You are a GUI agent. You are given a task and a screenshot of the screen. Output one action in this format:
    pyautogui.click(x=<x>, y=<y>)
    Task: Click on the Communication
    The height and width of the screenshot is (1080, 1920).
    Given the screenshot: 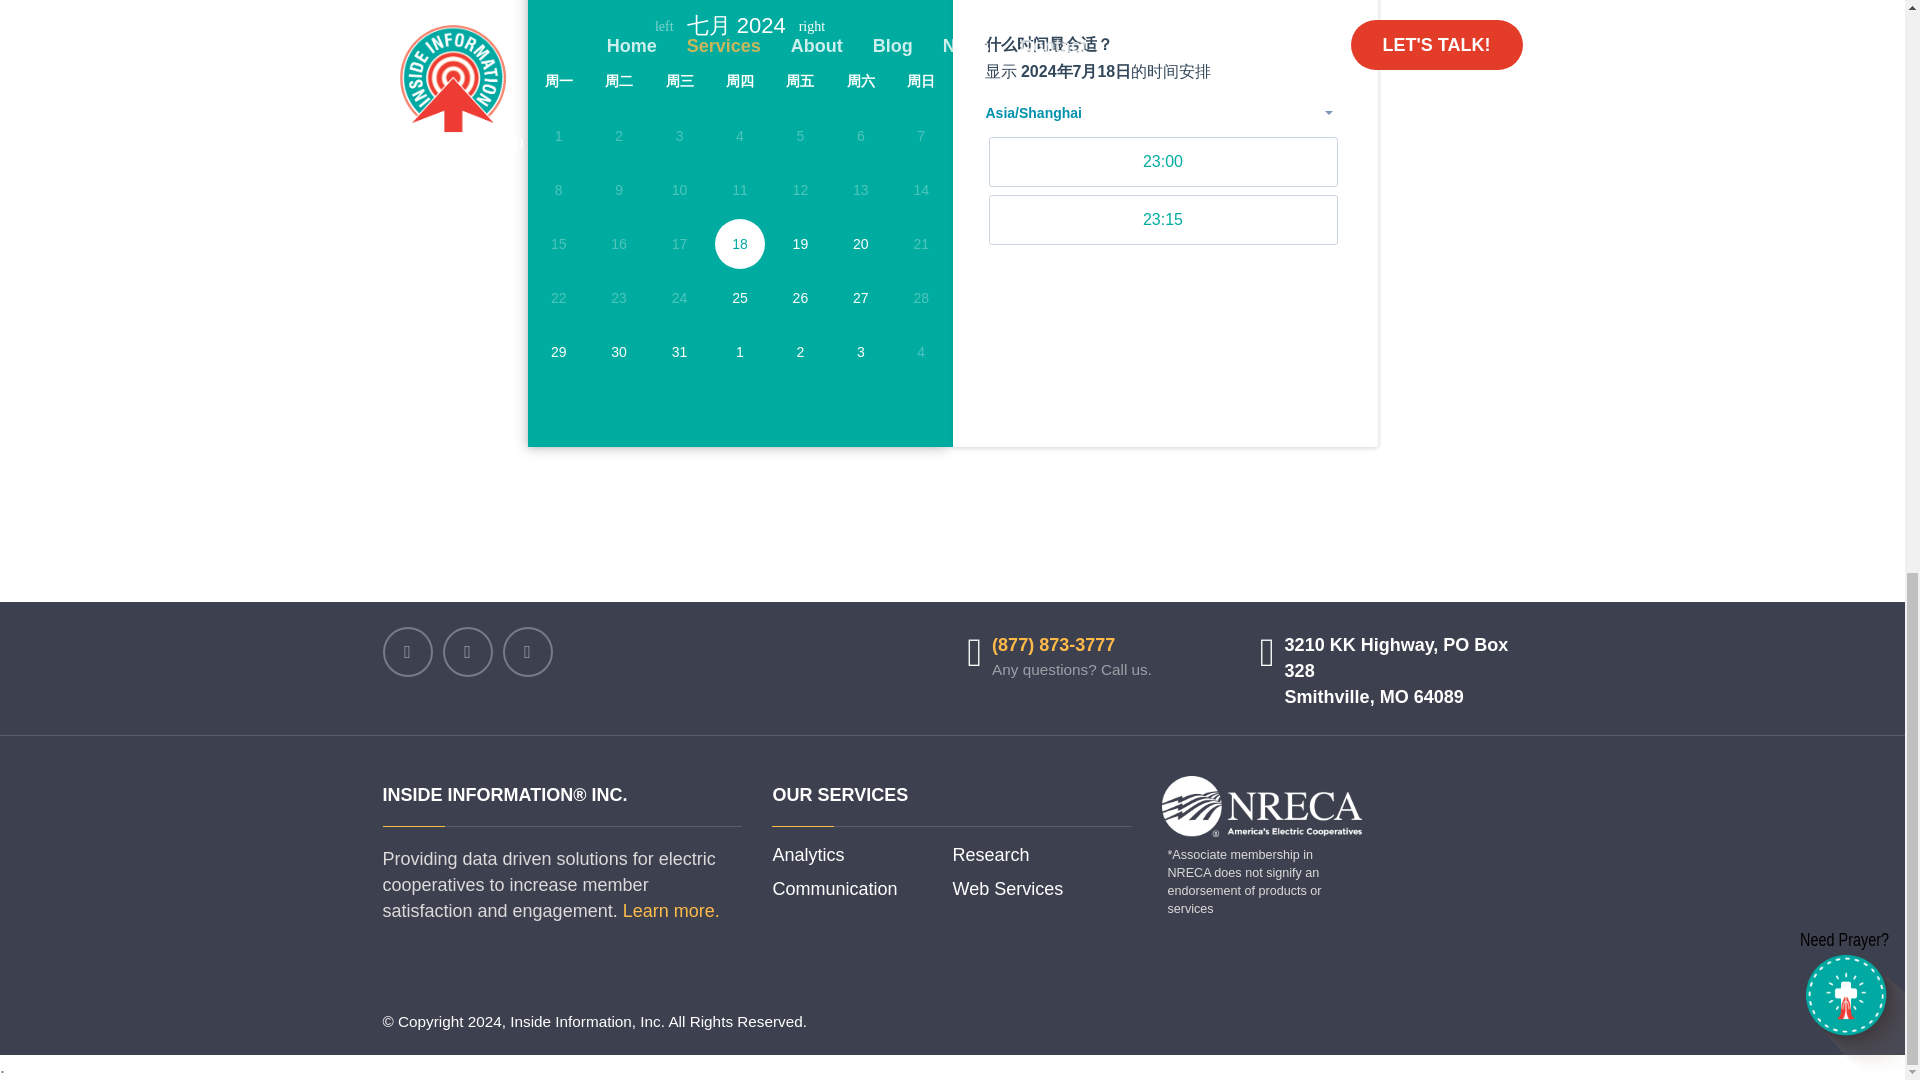 What is the action you would take?
    pyautogui.click(x=834, y=889)
    